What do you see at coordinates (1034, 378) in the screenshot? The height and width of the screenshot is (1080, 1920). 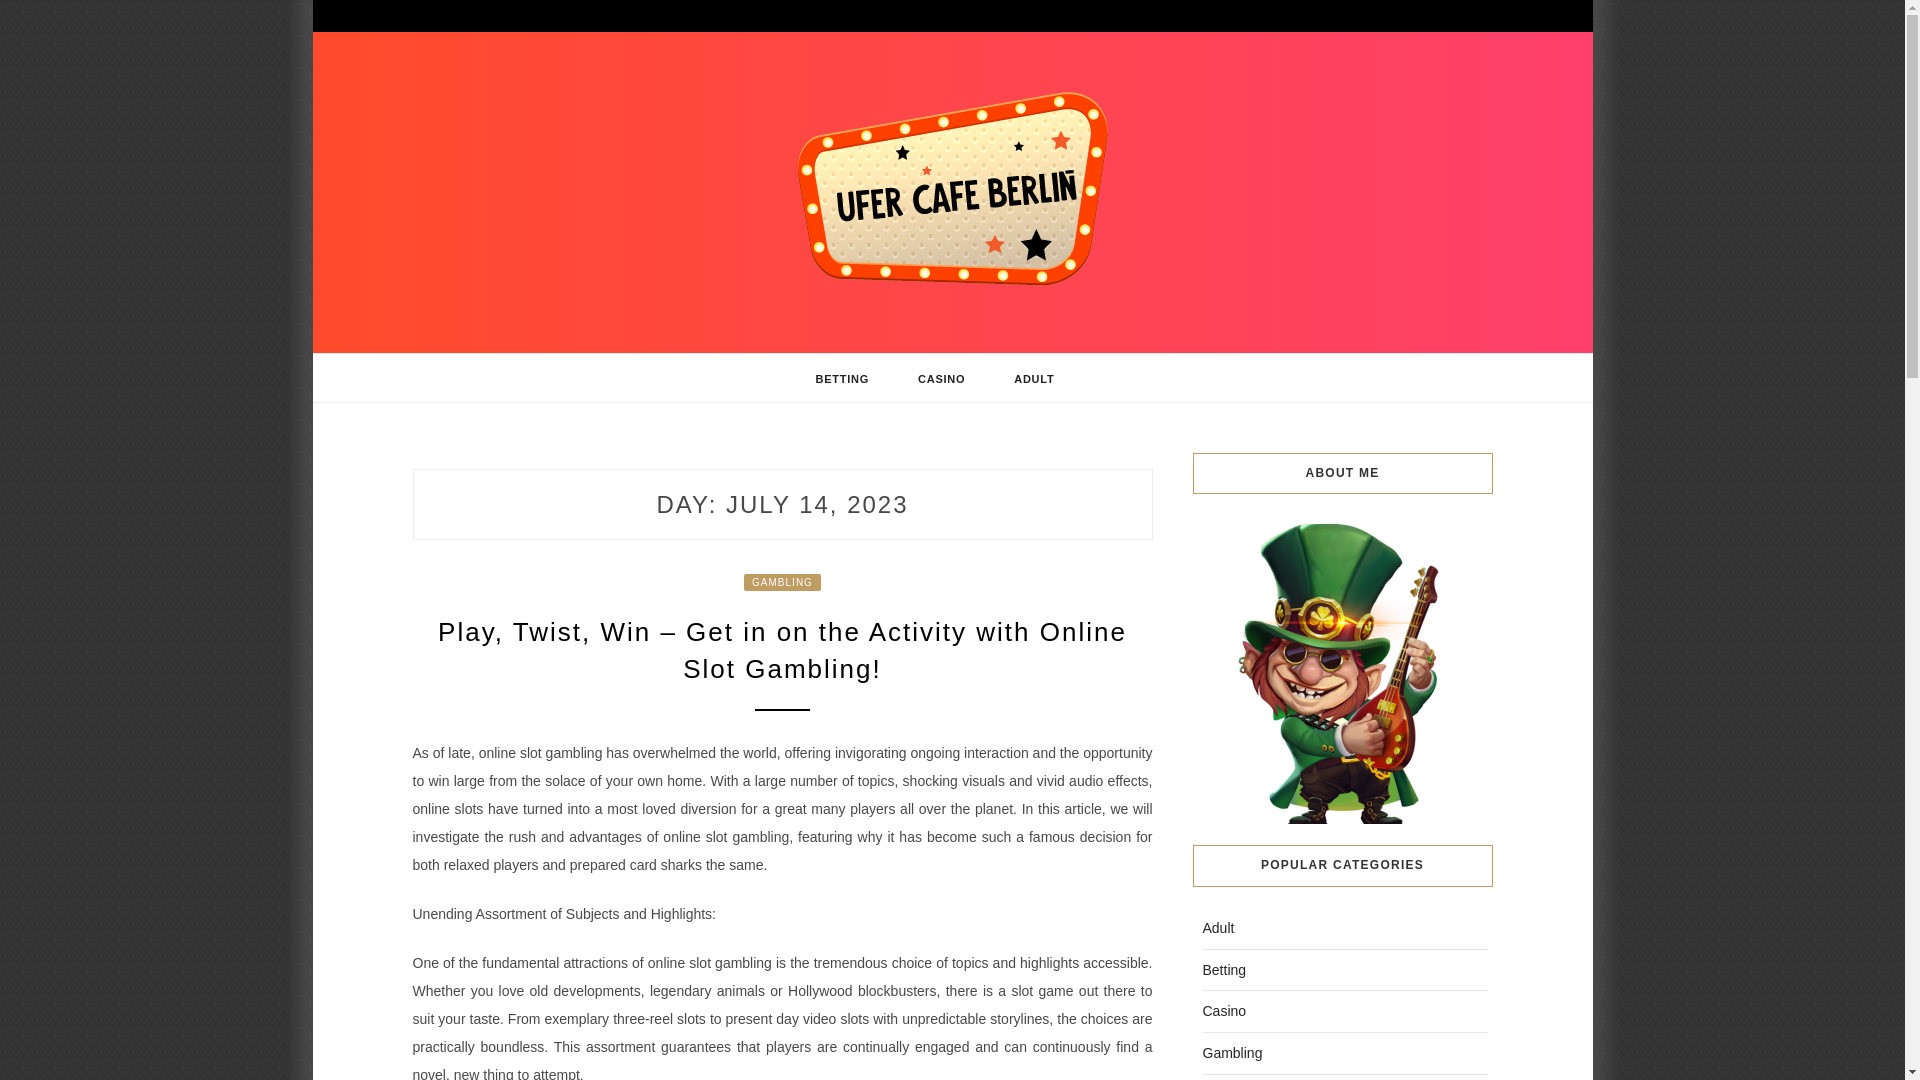 I see `ADULT` at bounding box center [1034, 378].